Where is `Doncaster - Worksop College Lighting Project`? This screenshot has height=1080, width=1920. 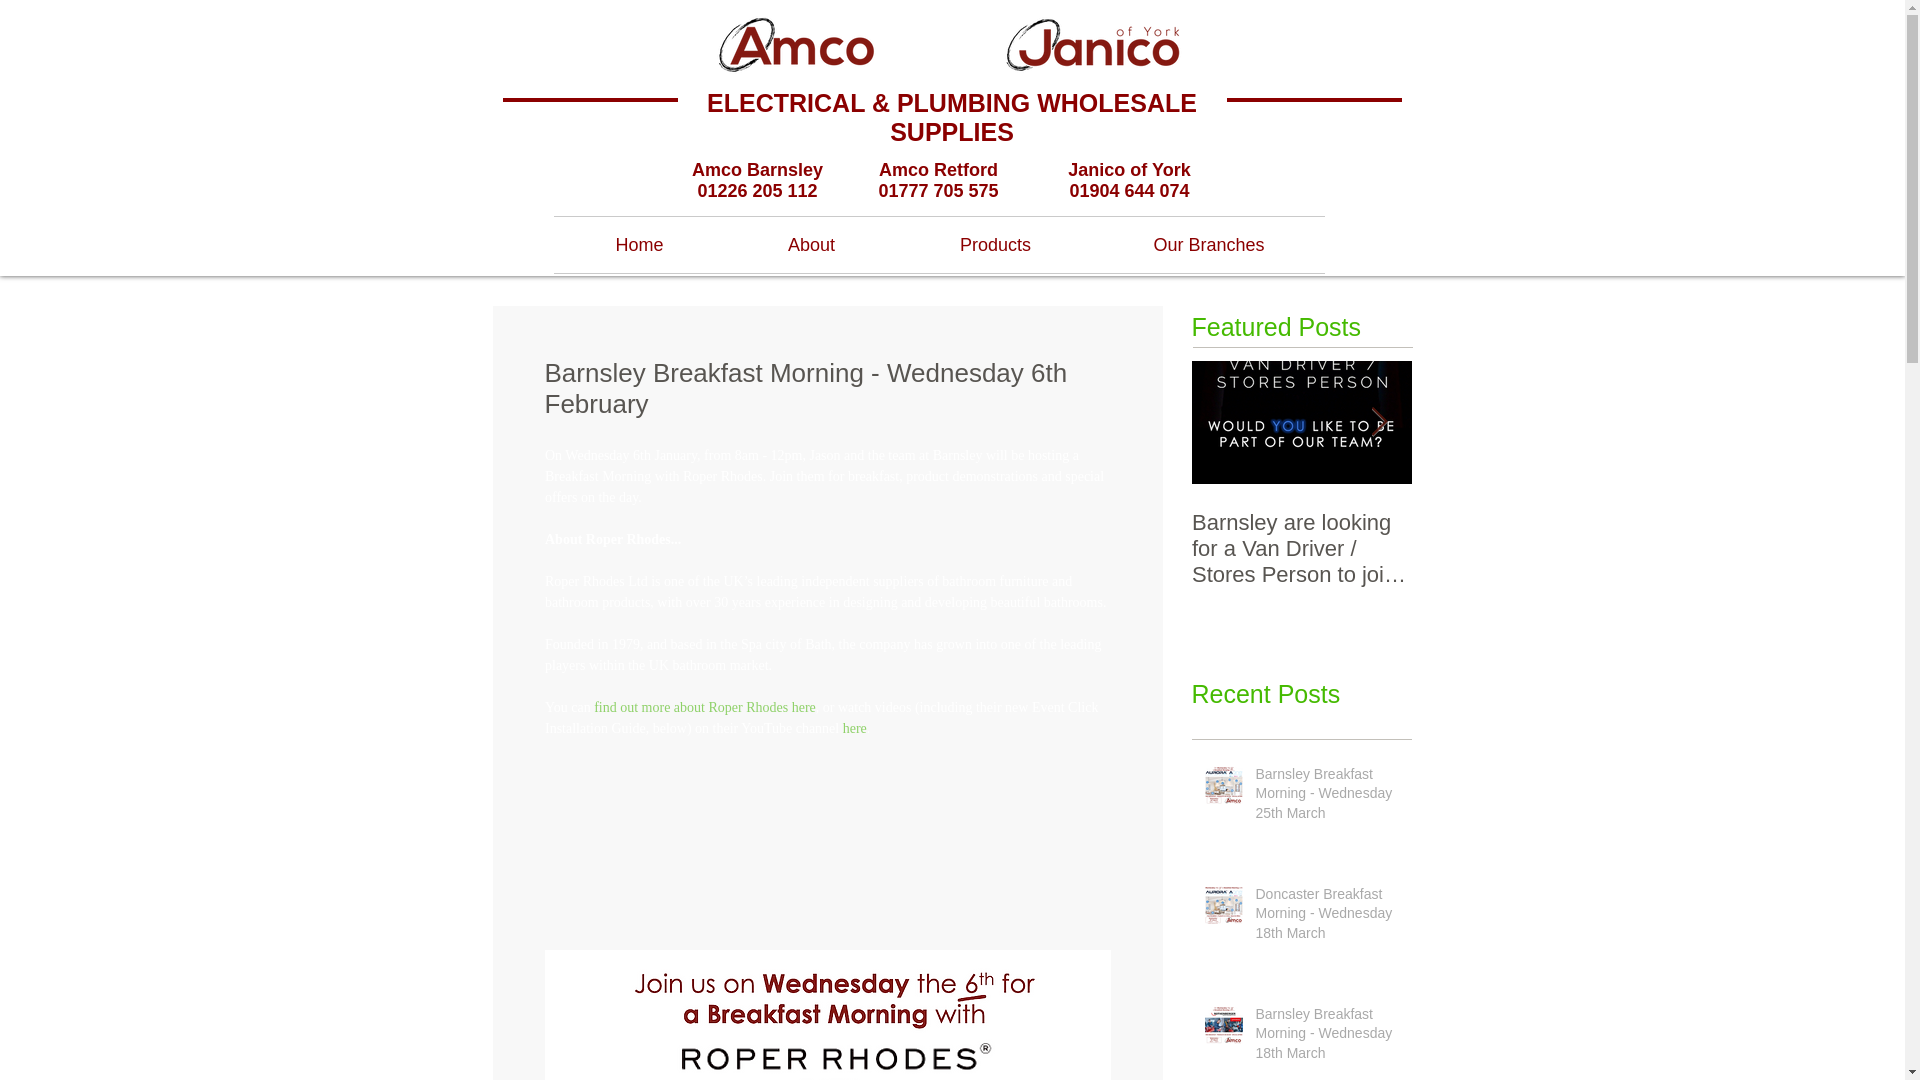
Doncaster - Worksop College Lighting Project is located at coordinates (1742, 548).